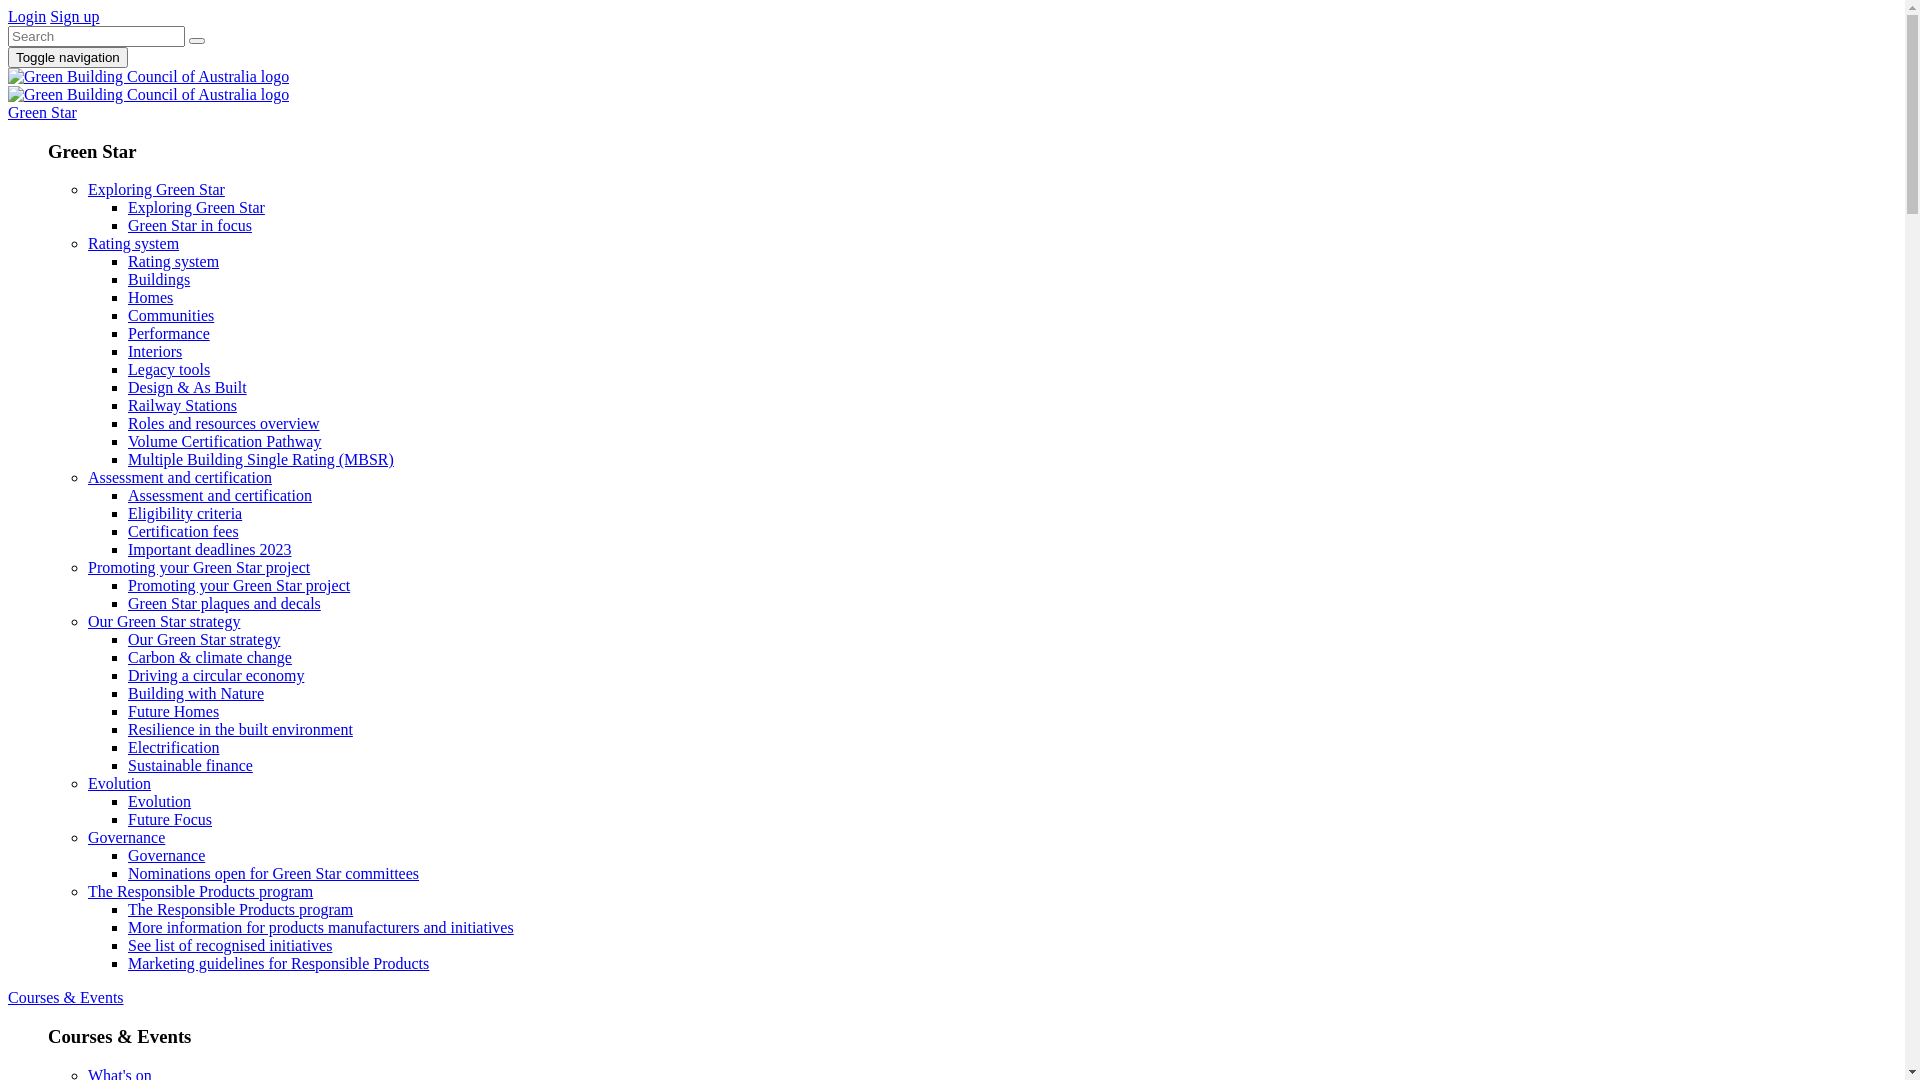  What do you see at coordinates (196, 208) in the screenshot?
I see `Exploring Green Star` at bounding box center [196, 208].